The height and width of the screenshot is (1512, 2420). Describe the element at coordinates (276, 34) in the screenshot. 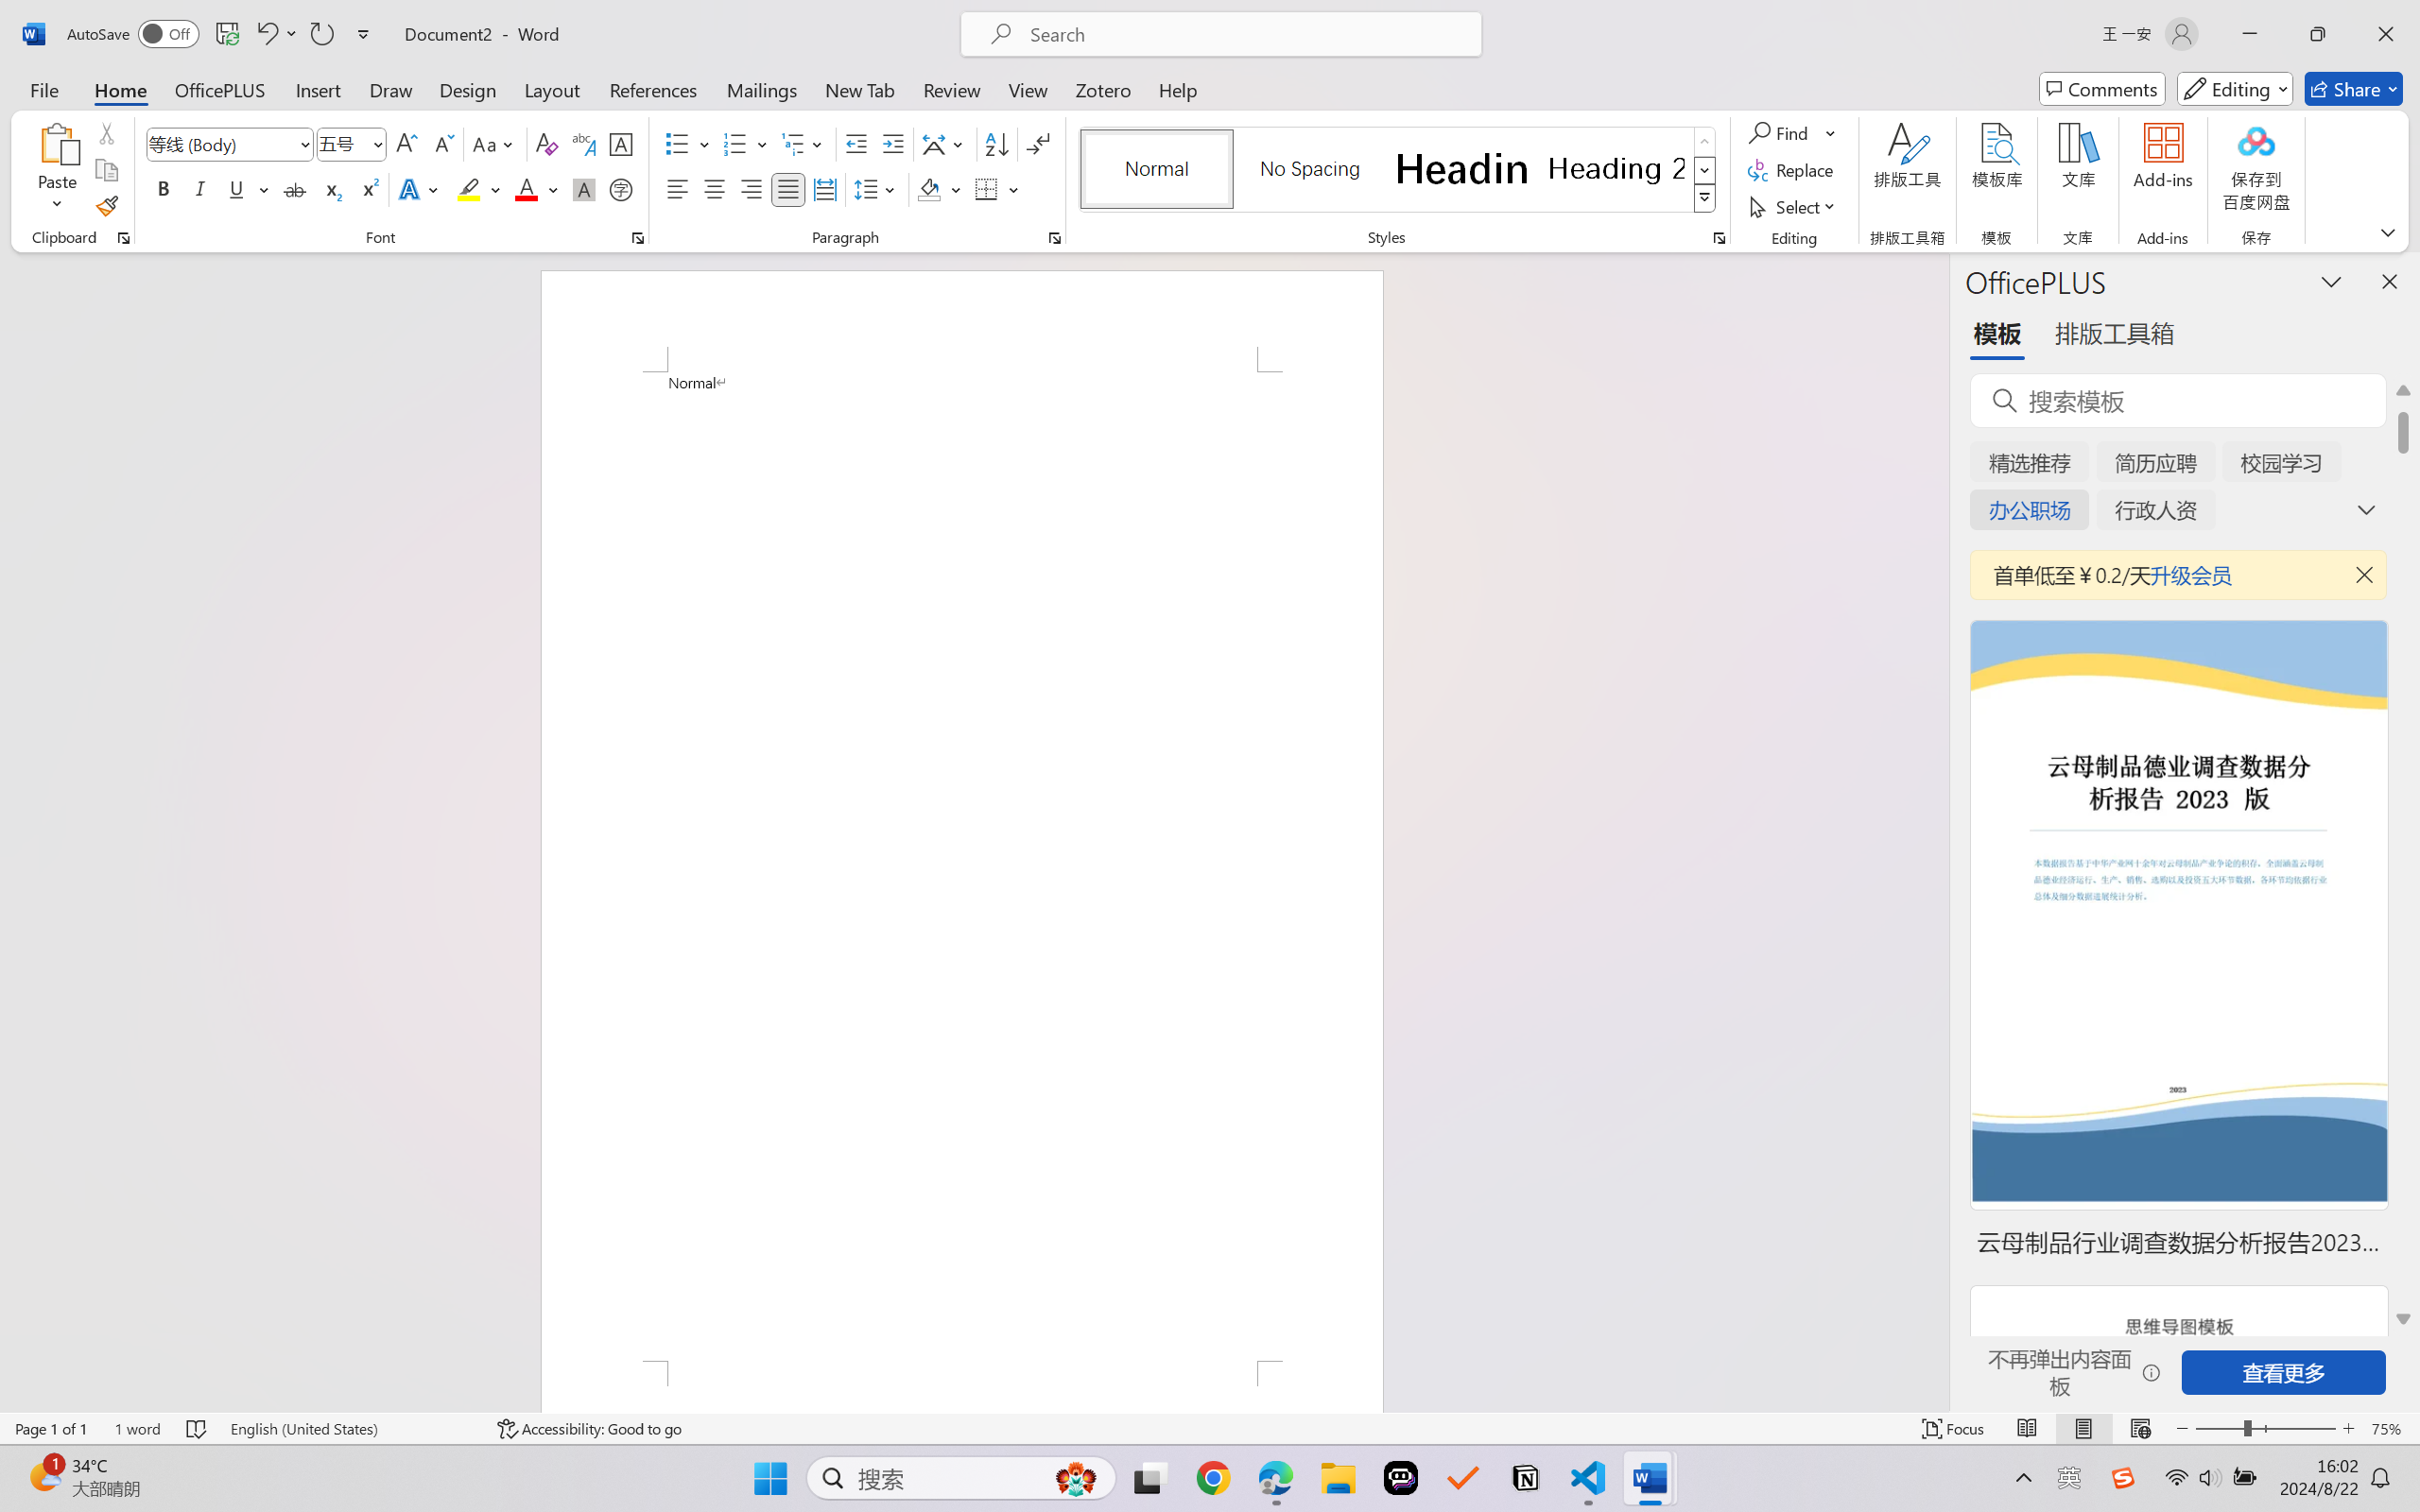

I see `Undo Apply Quick Style` at that location.